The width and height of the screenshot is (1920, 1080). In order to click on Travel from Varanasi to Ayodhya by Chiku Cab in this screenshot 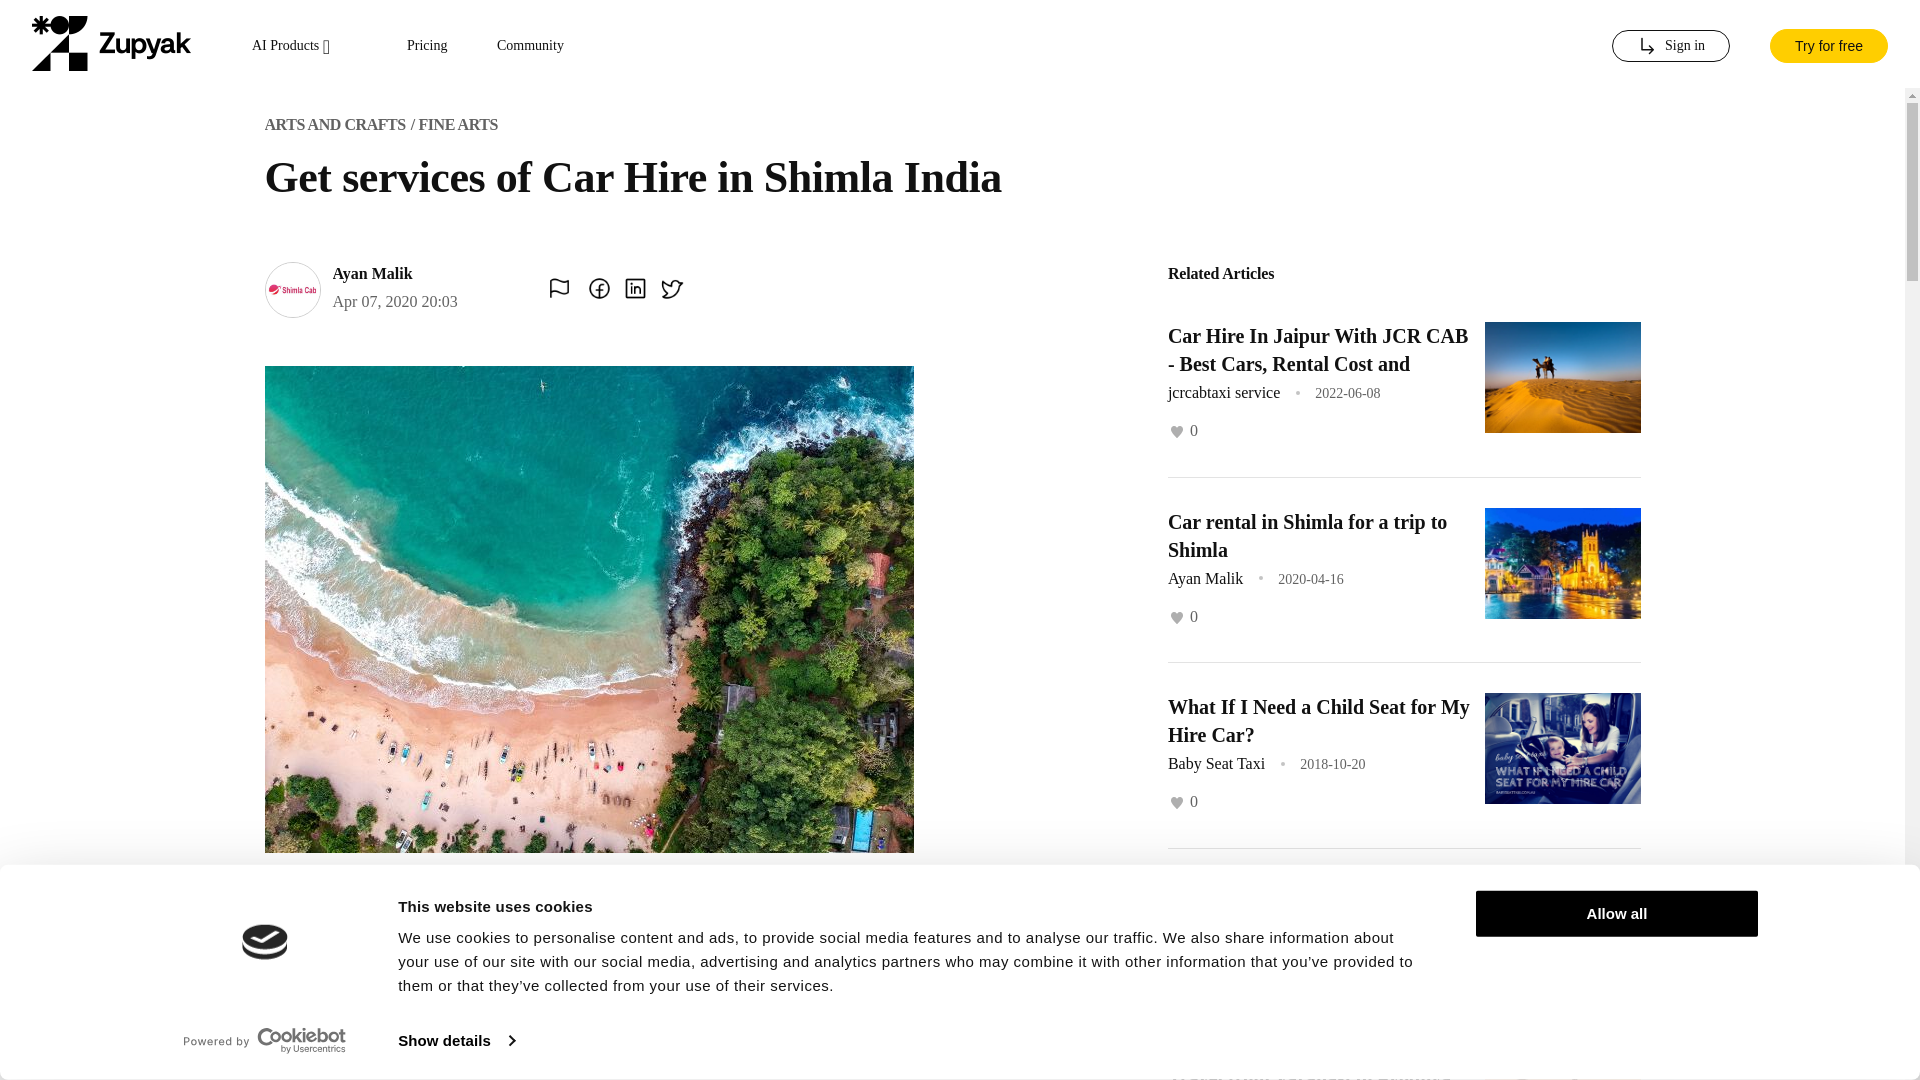, I will do `click(1309, 1074)`.